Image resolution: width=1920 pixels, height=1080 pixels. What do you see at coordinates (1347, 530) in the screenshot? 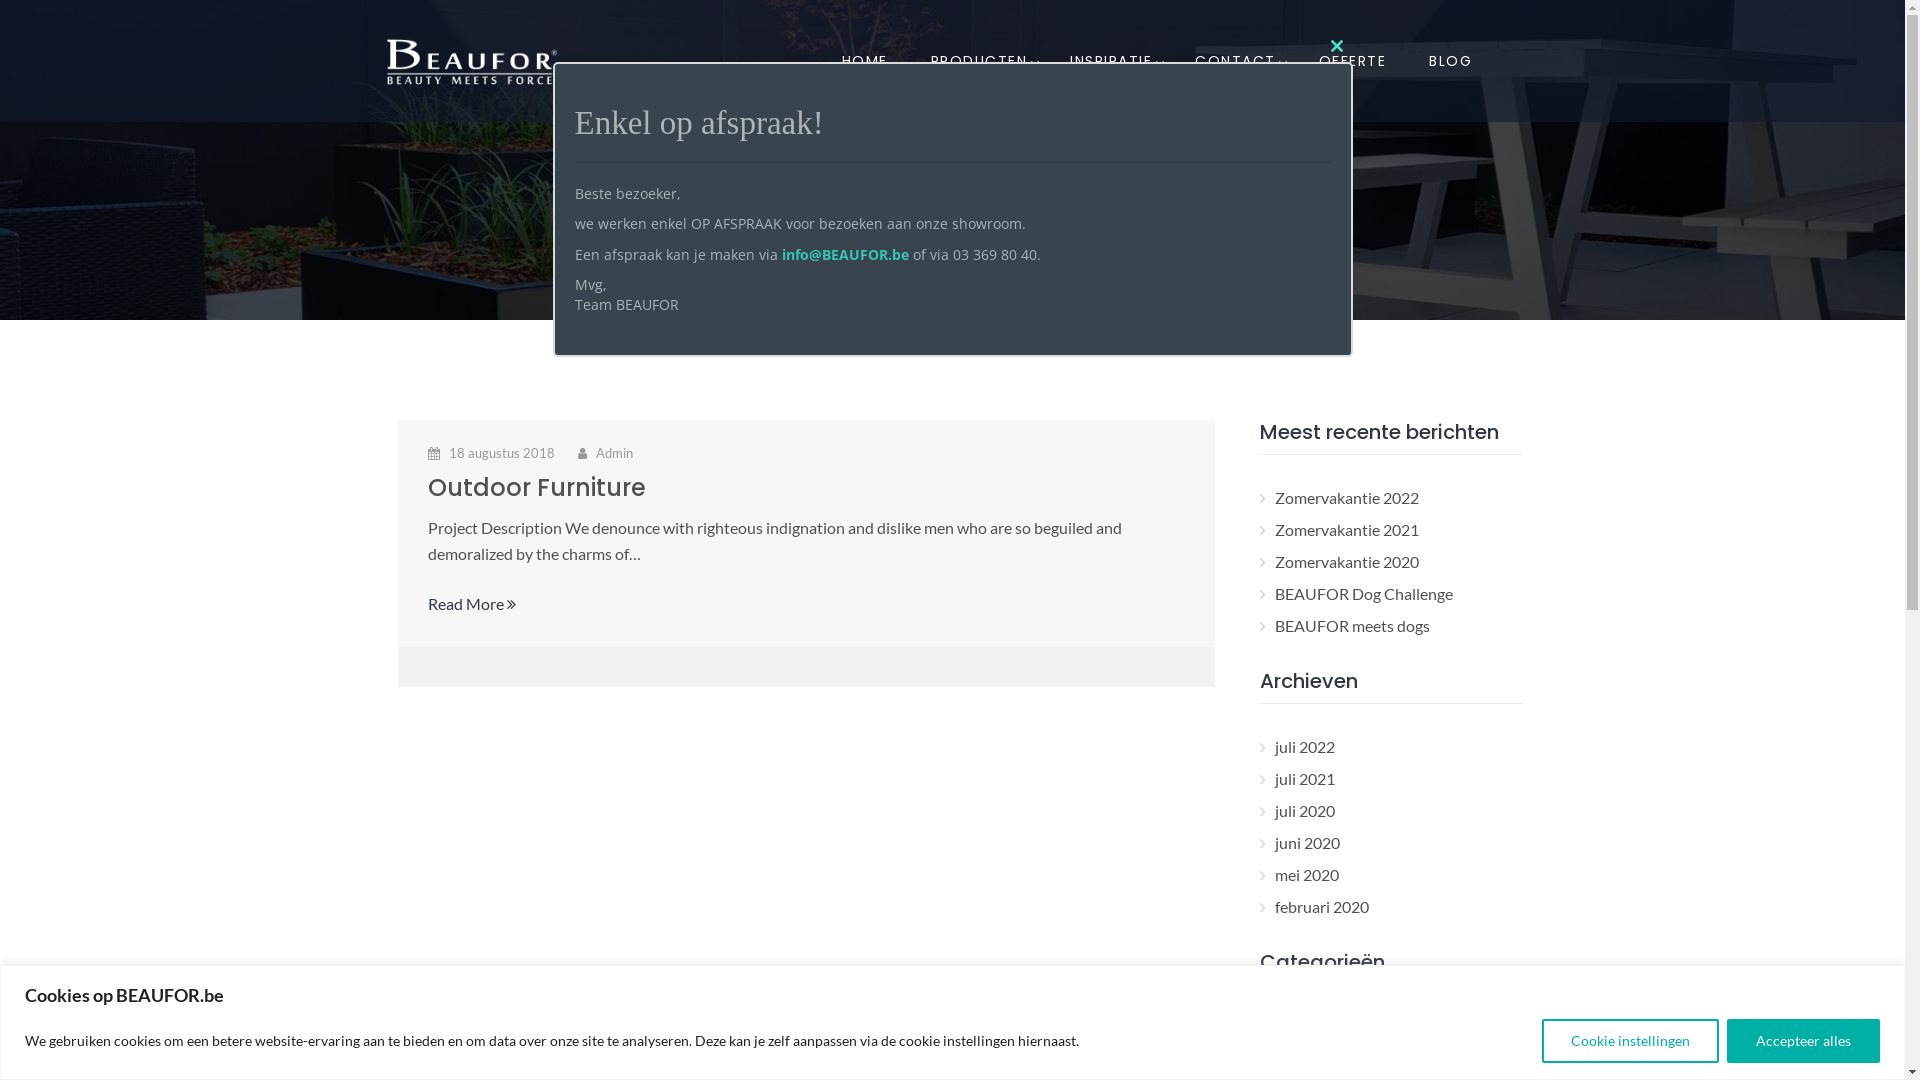
I see `Zomervakantie 2021` at bounding box center [1347, 530].